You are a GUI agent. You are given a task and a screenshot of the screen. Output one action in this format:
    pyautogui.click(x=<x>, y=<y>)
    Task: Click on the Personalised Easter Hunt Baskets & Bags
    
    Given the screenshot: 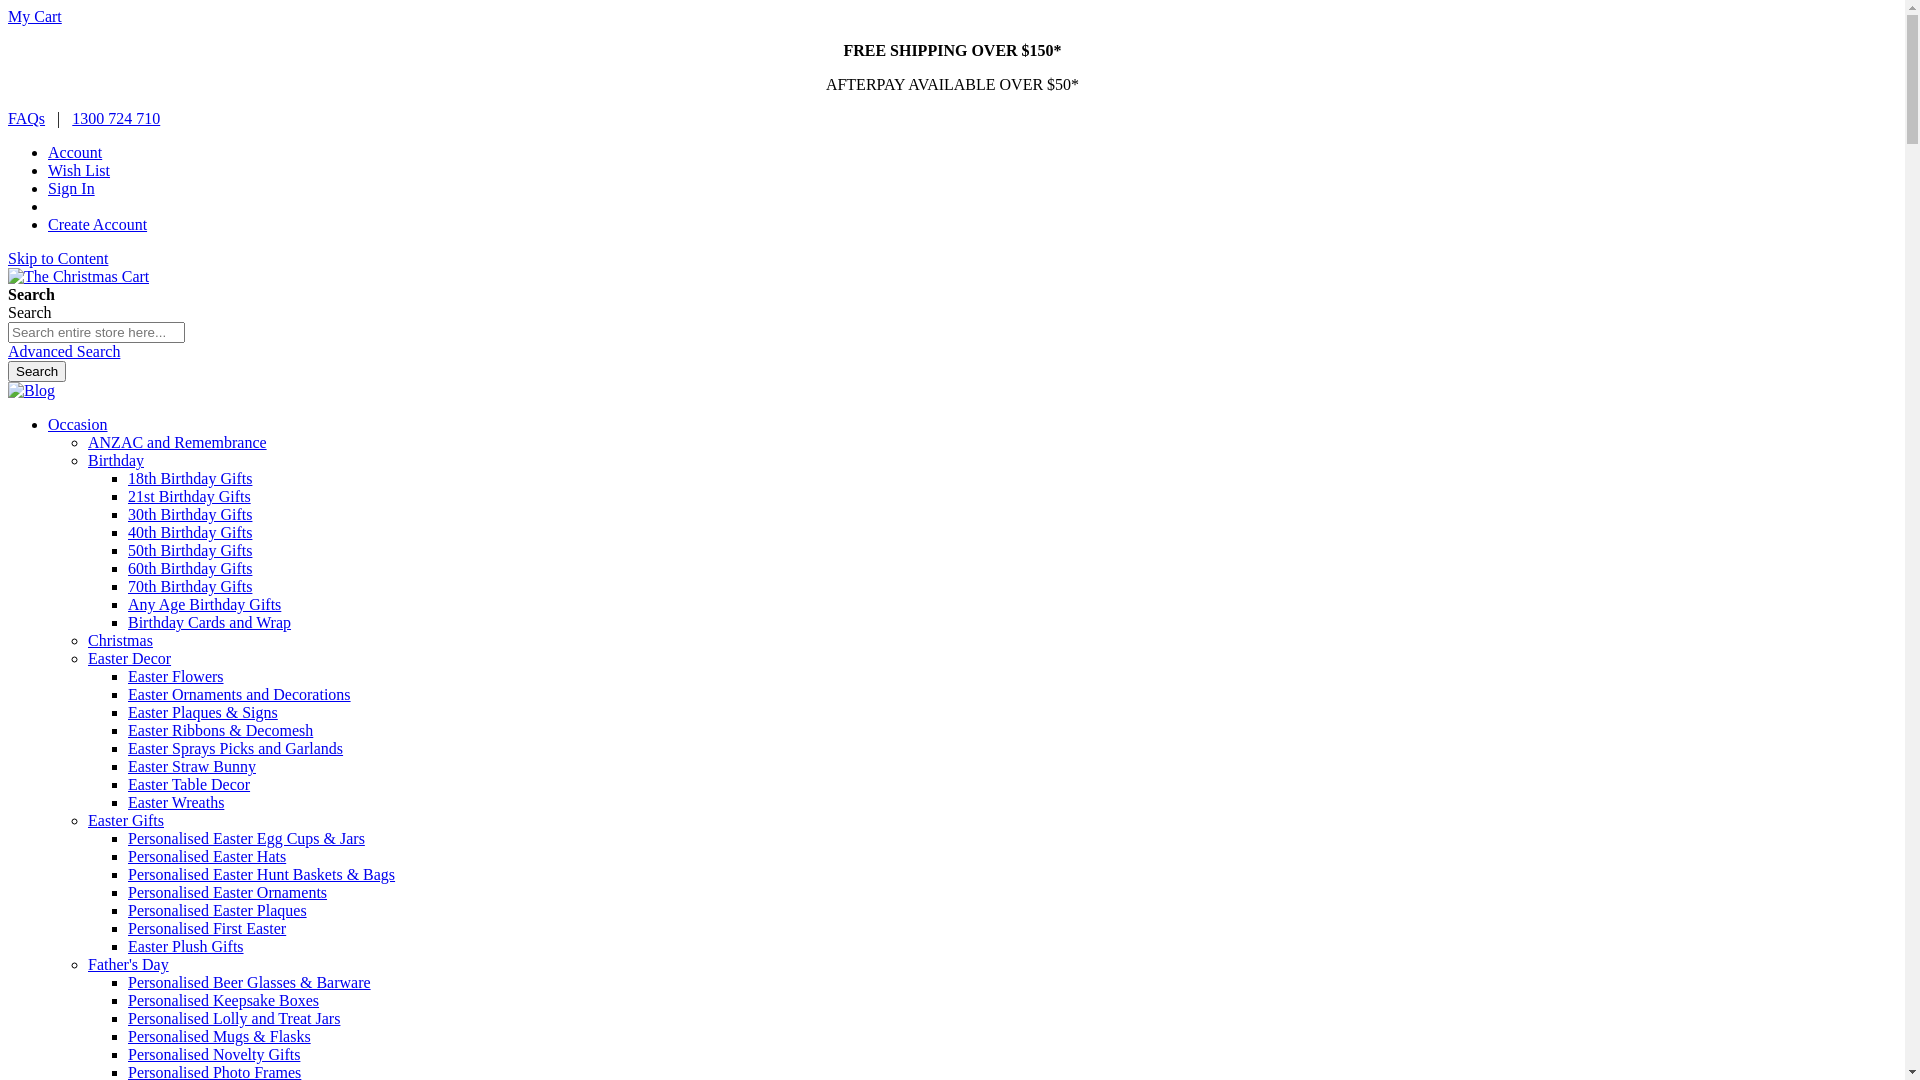 What is the action you would take?
    pyautogui.click(x=262, y=874)
    